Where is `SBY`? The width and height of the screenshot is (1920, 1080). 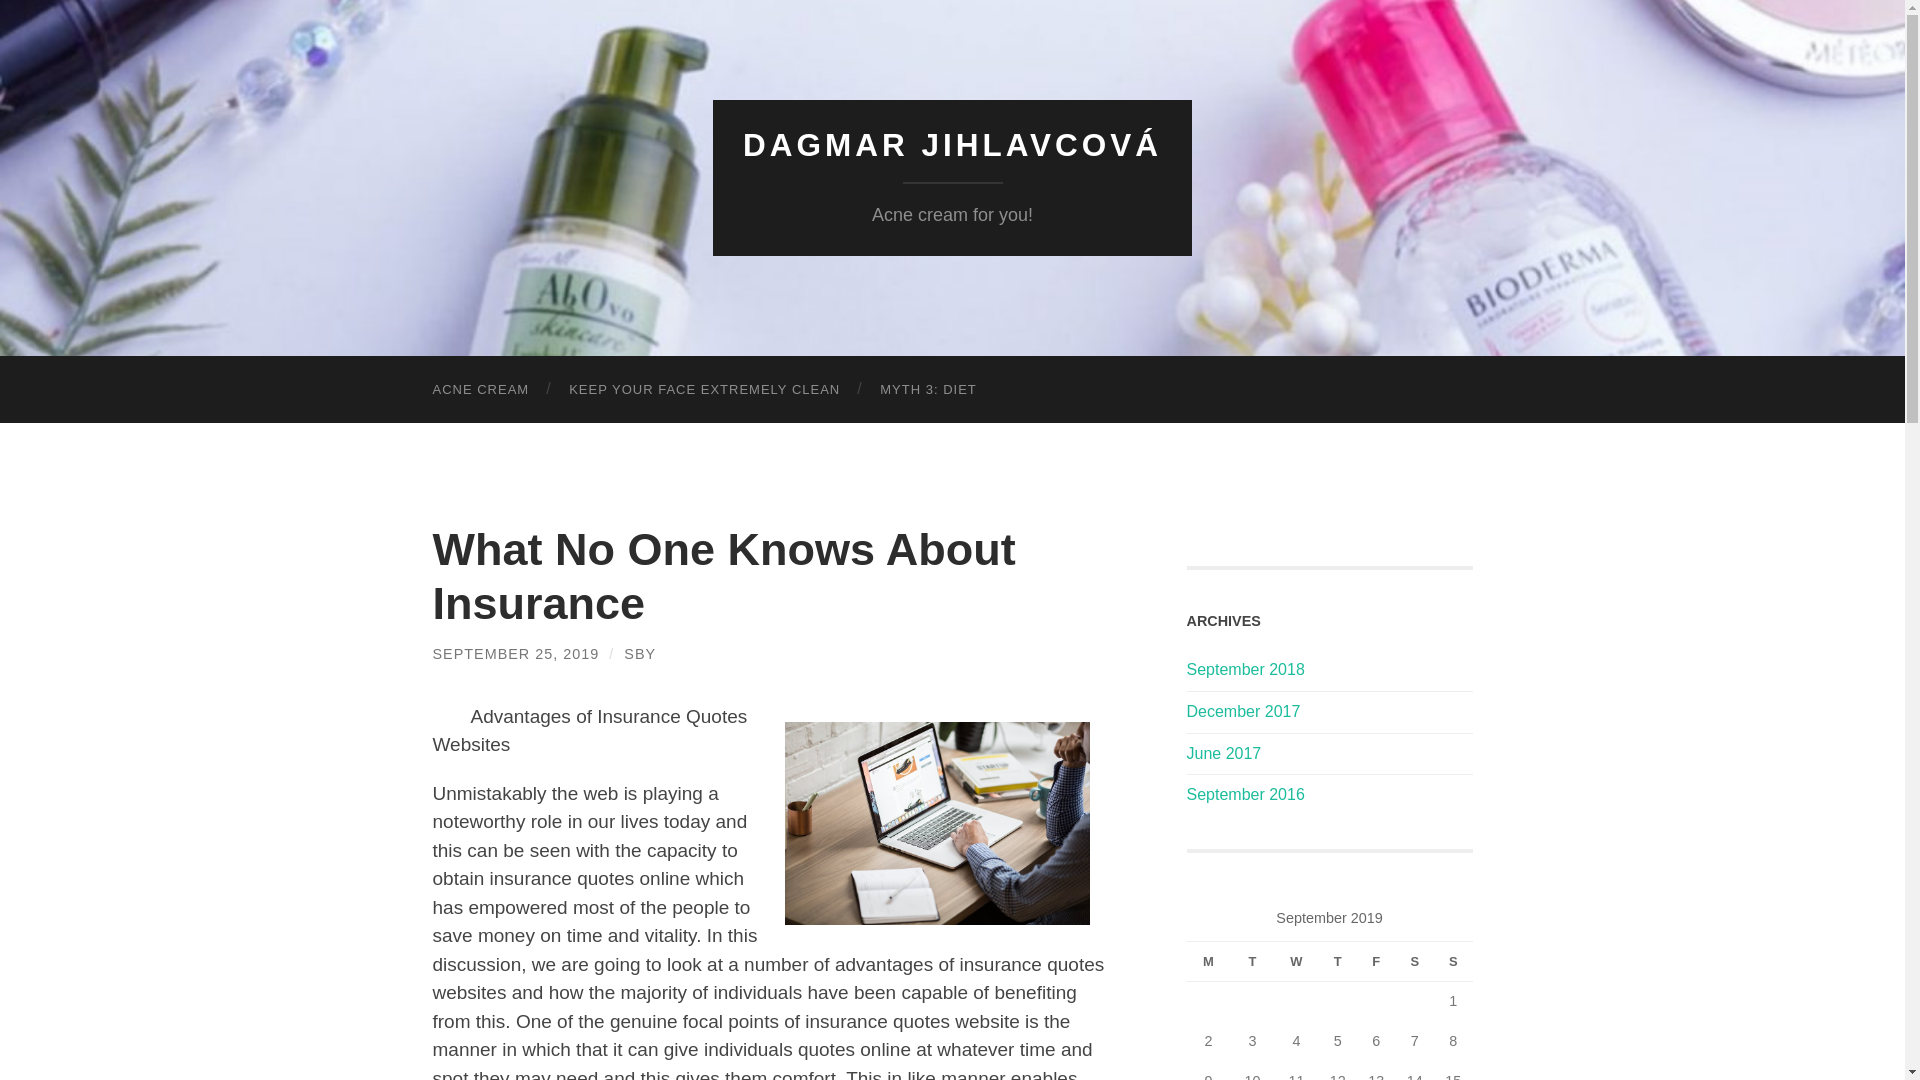 SBY is located at coordinates (640, 654).